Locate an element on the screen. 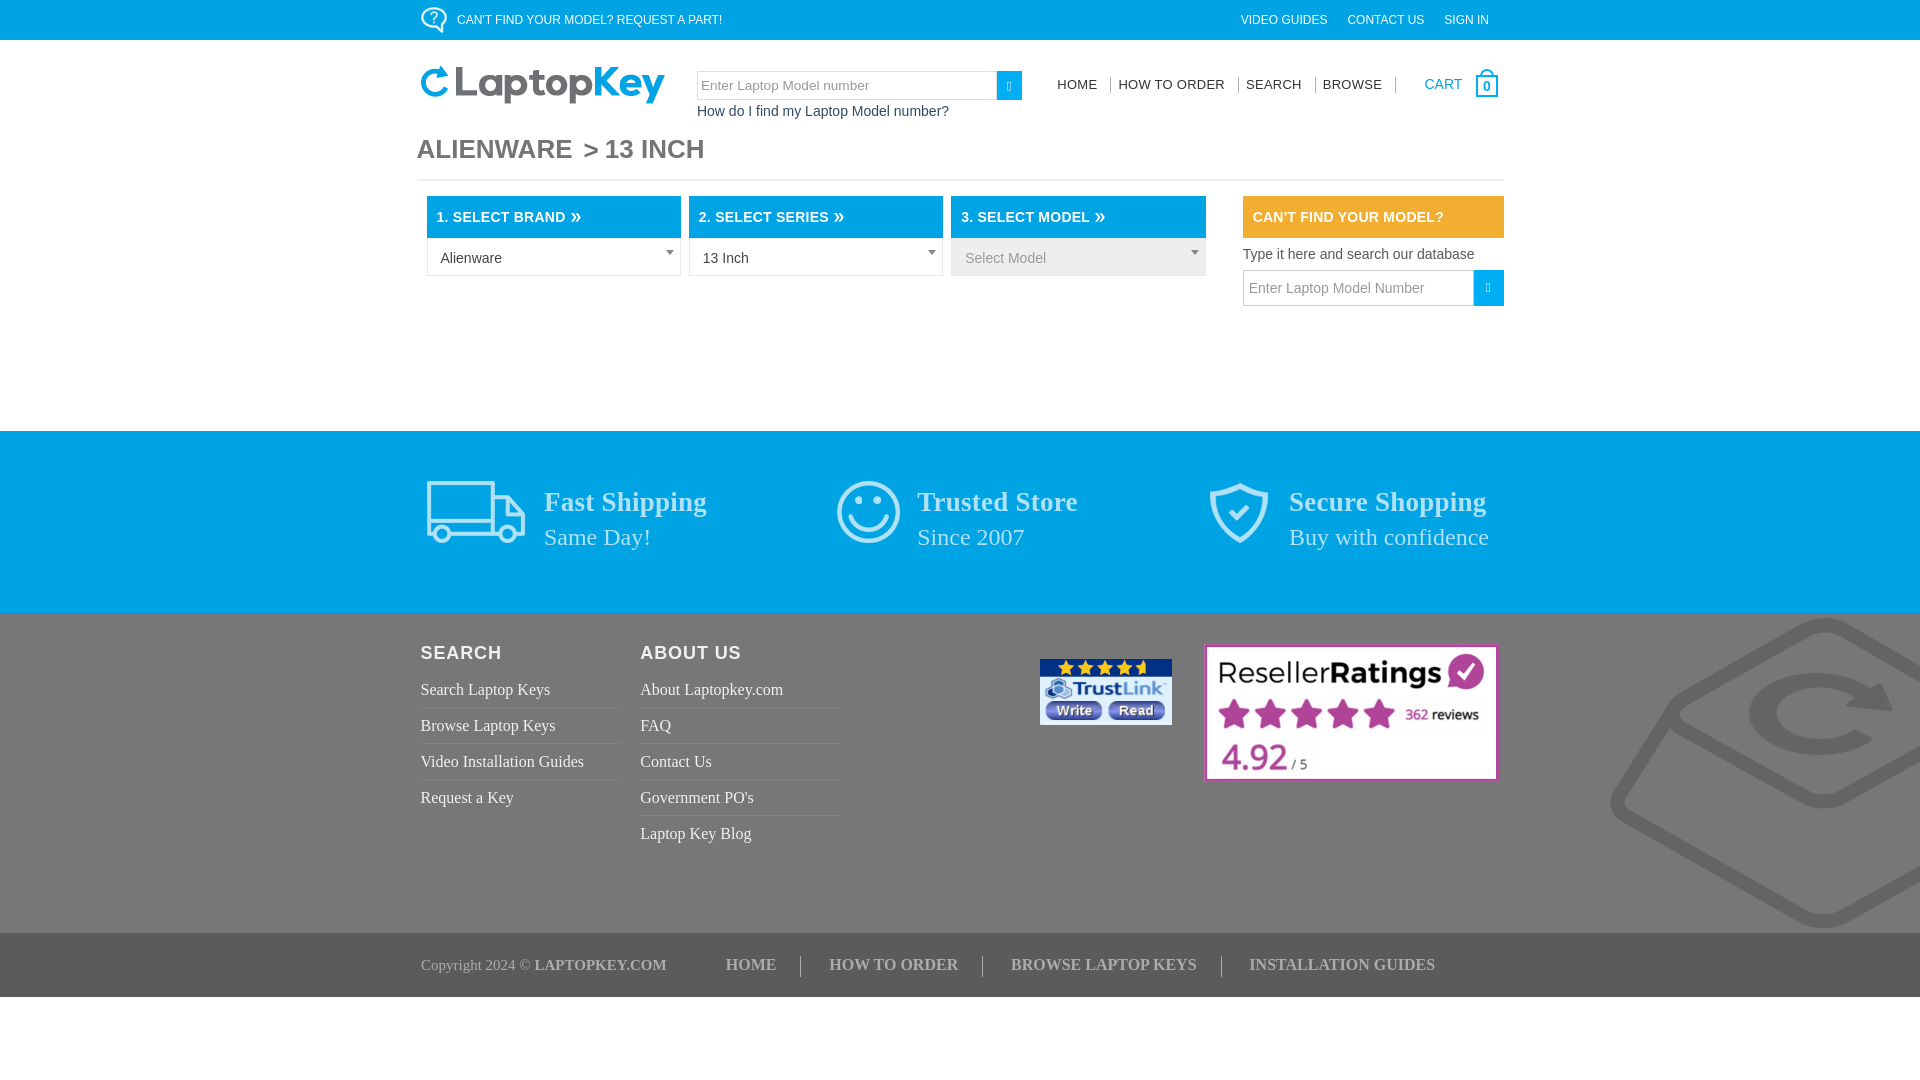 The height and width of the screenshot is (1080, 1920). SIGN IN is located at coordinates (1466, 19).